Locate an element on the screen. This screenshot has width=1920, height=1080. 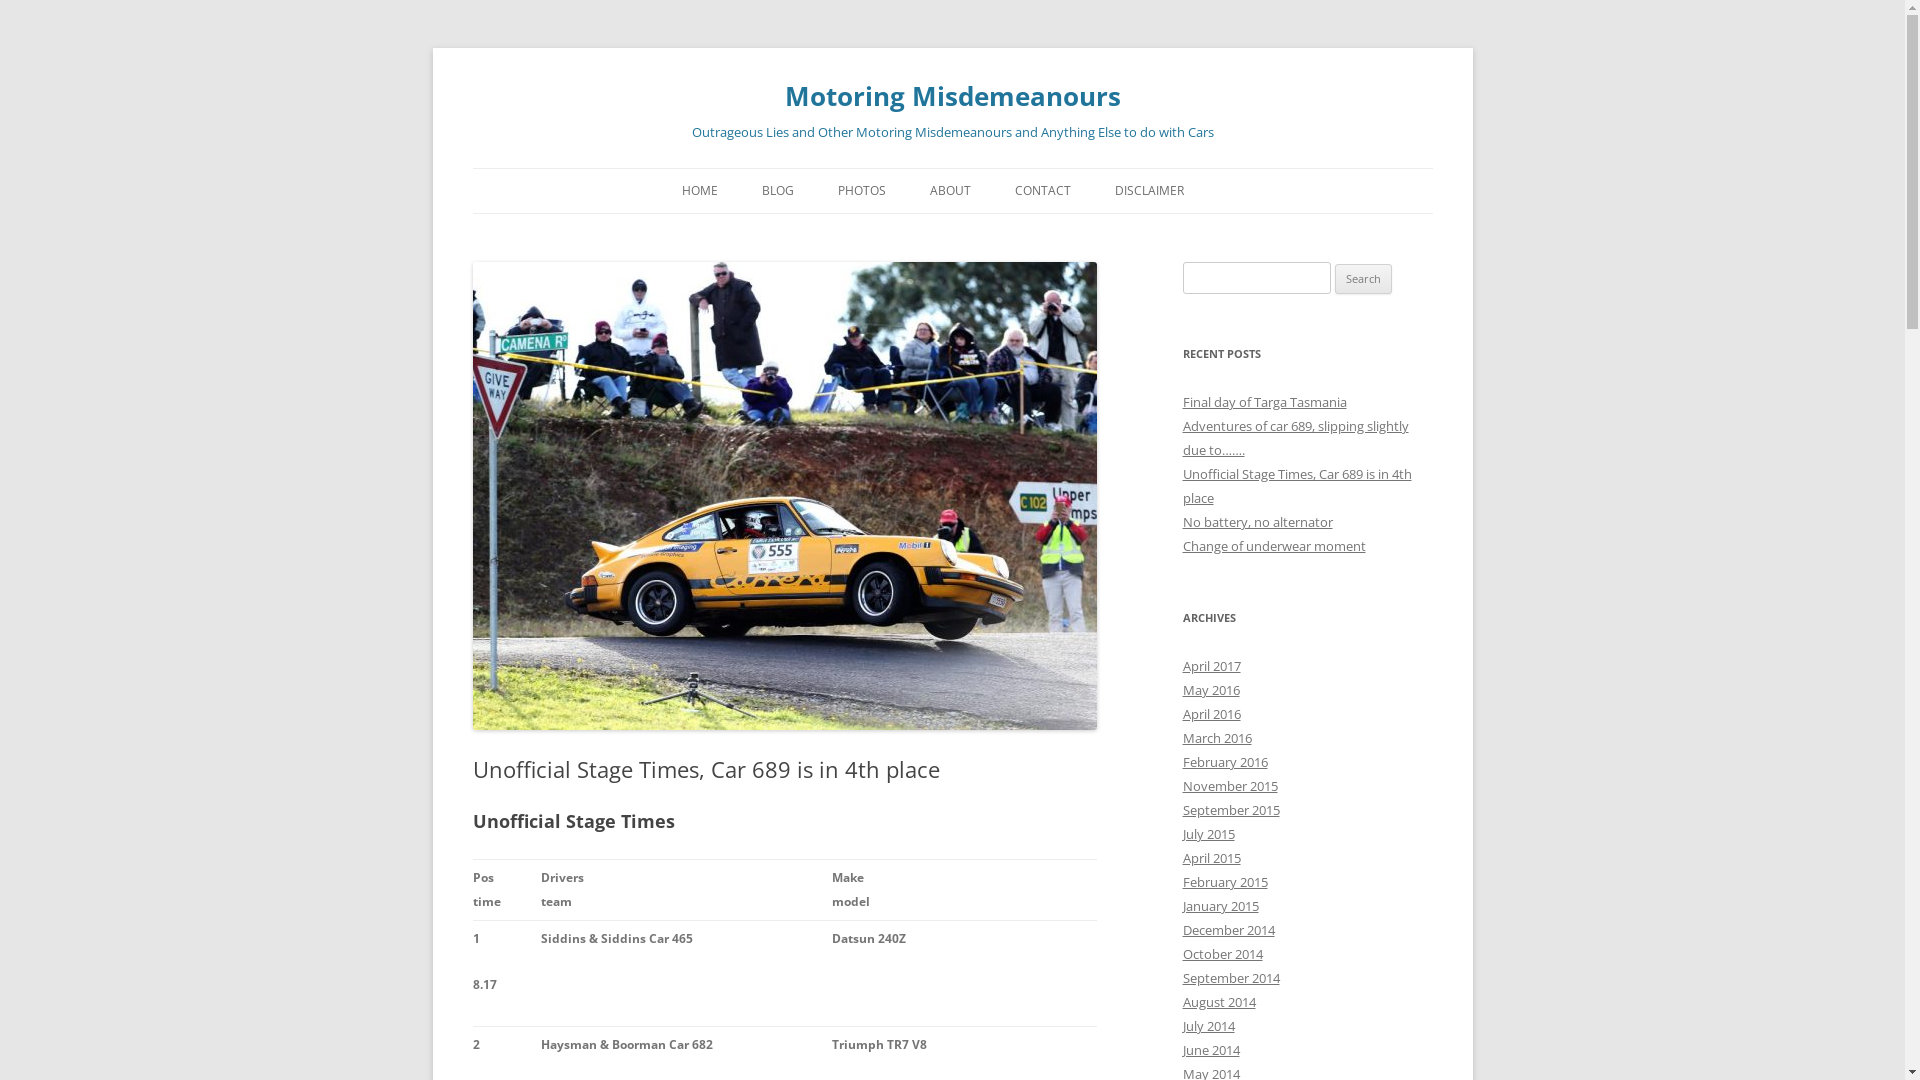
PHOTOS is located at coordinates (862, 191).